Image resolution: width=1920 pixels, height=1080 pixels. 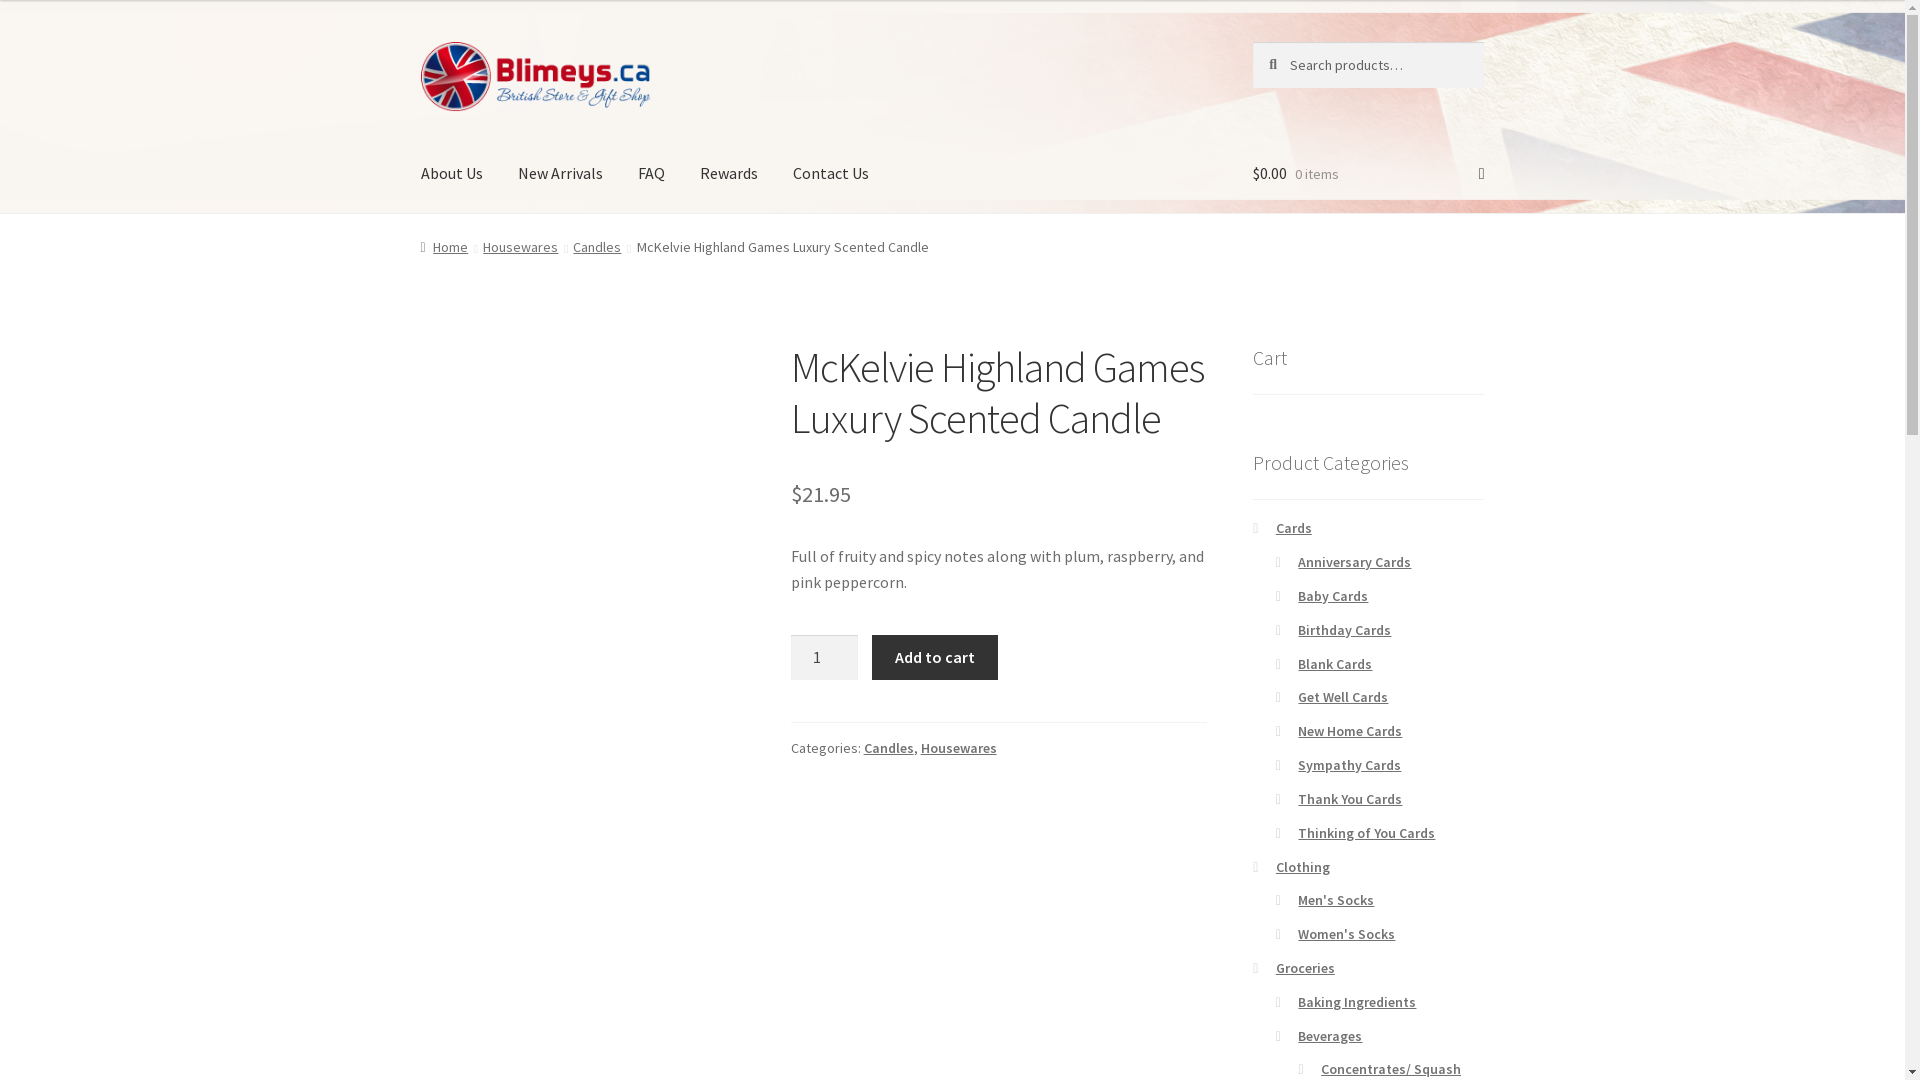 I want to click on Blank Cards, so click(x=1335, y=664).